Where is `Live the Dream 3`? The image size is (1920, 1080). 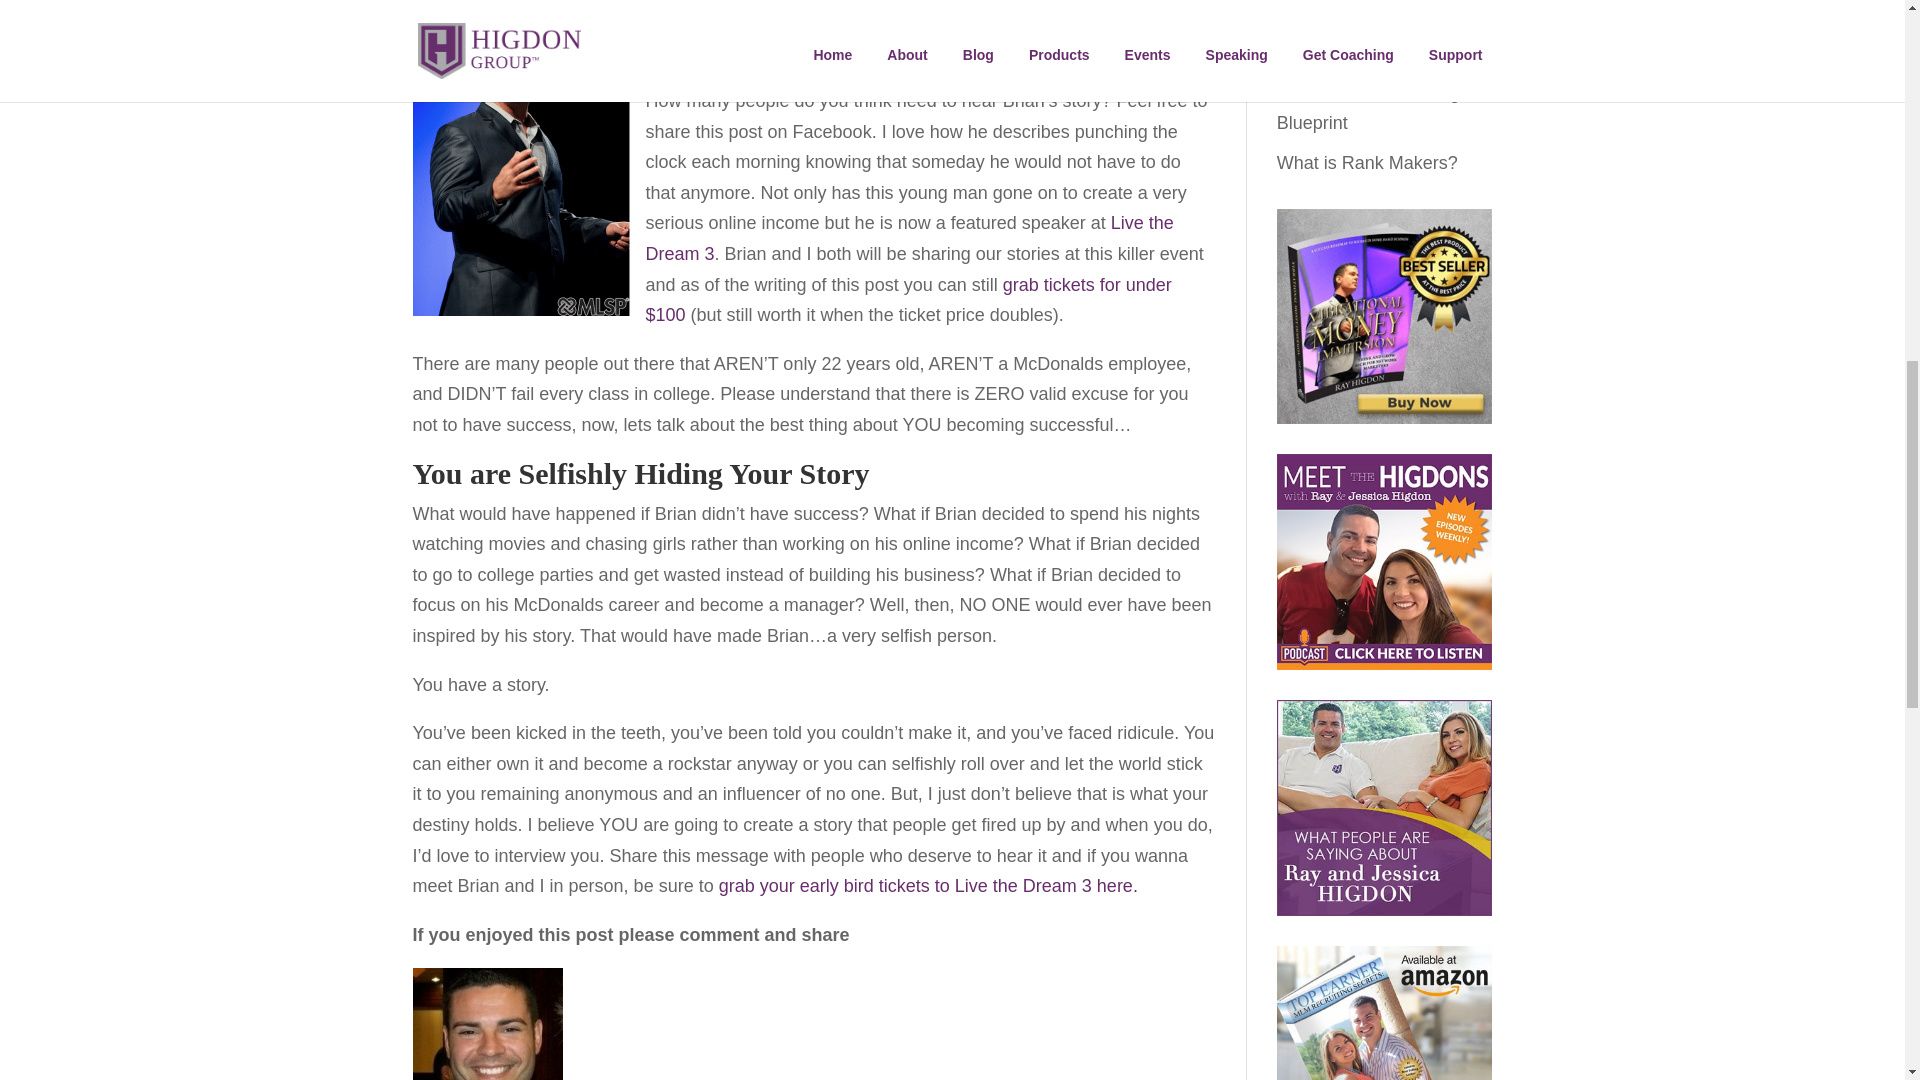 Live the Dream 3 is located at coordinates (909, 238).